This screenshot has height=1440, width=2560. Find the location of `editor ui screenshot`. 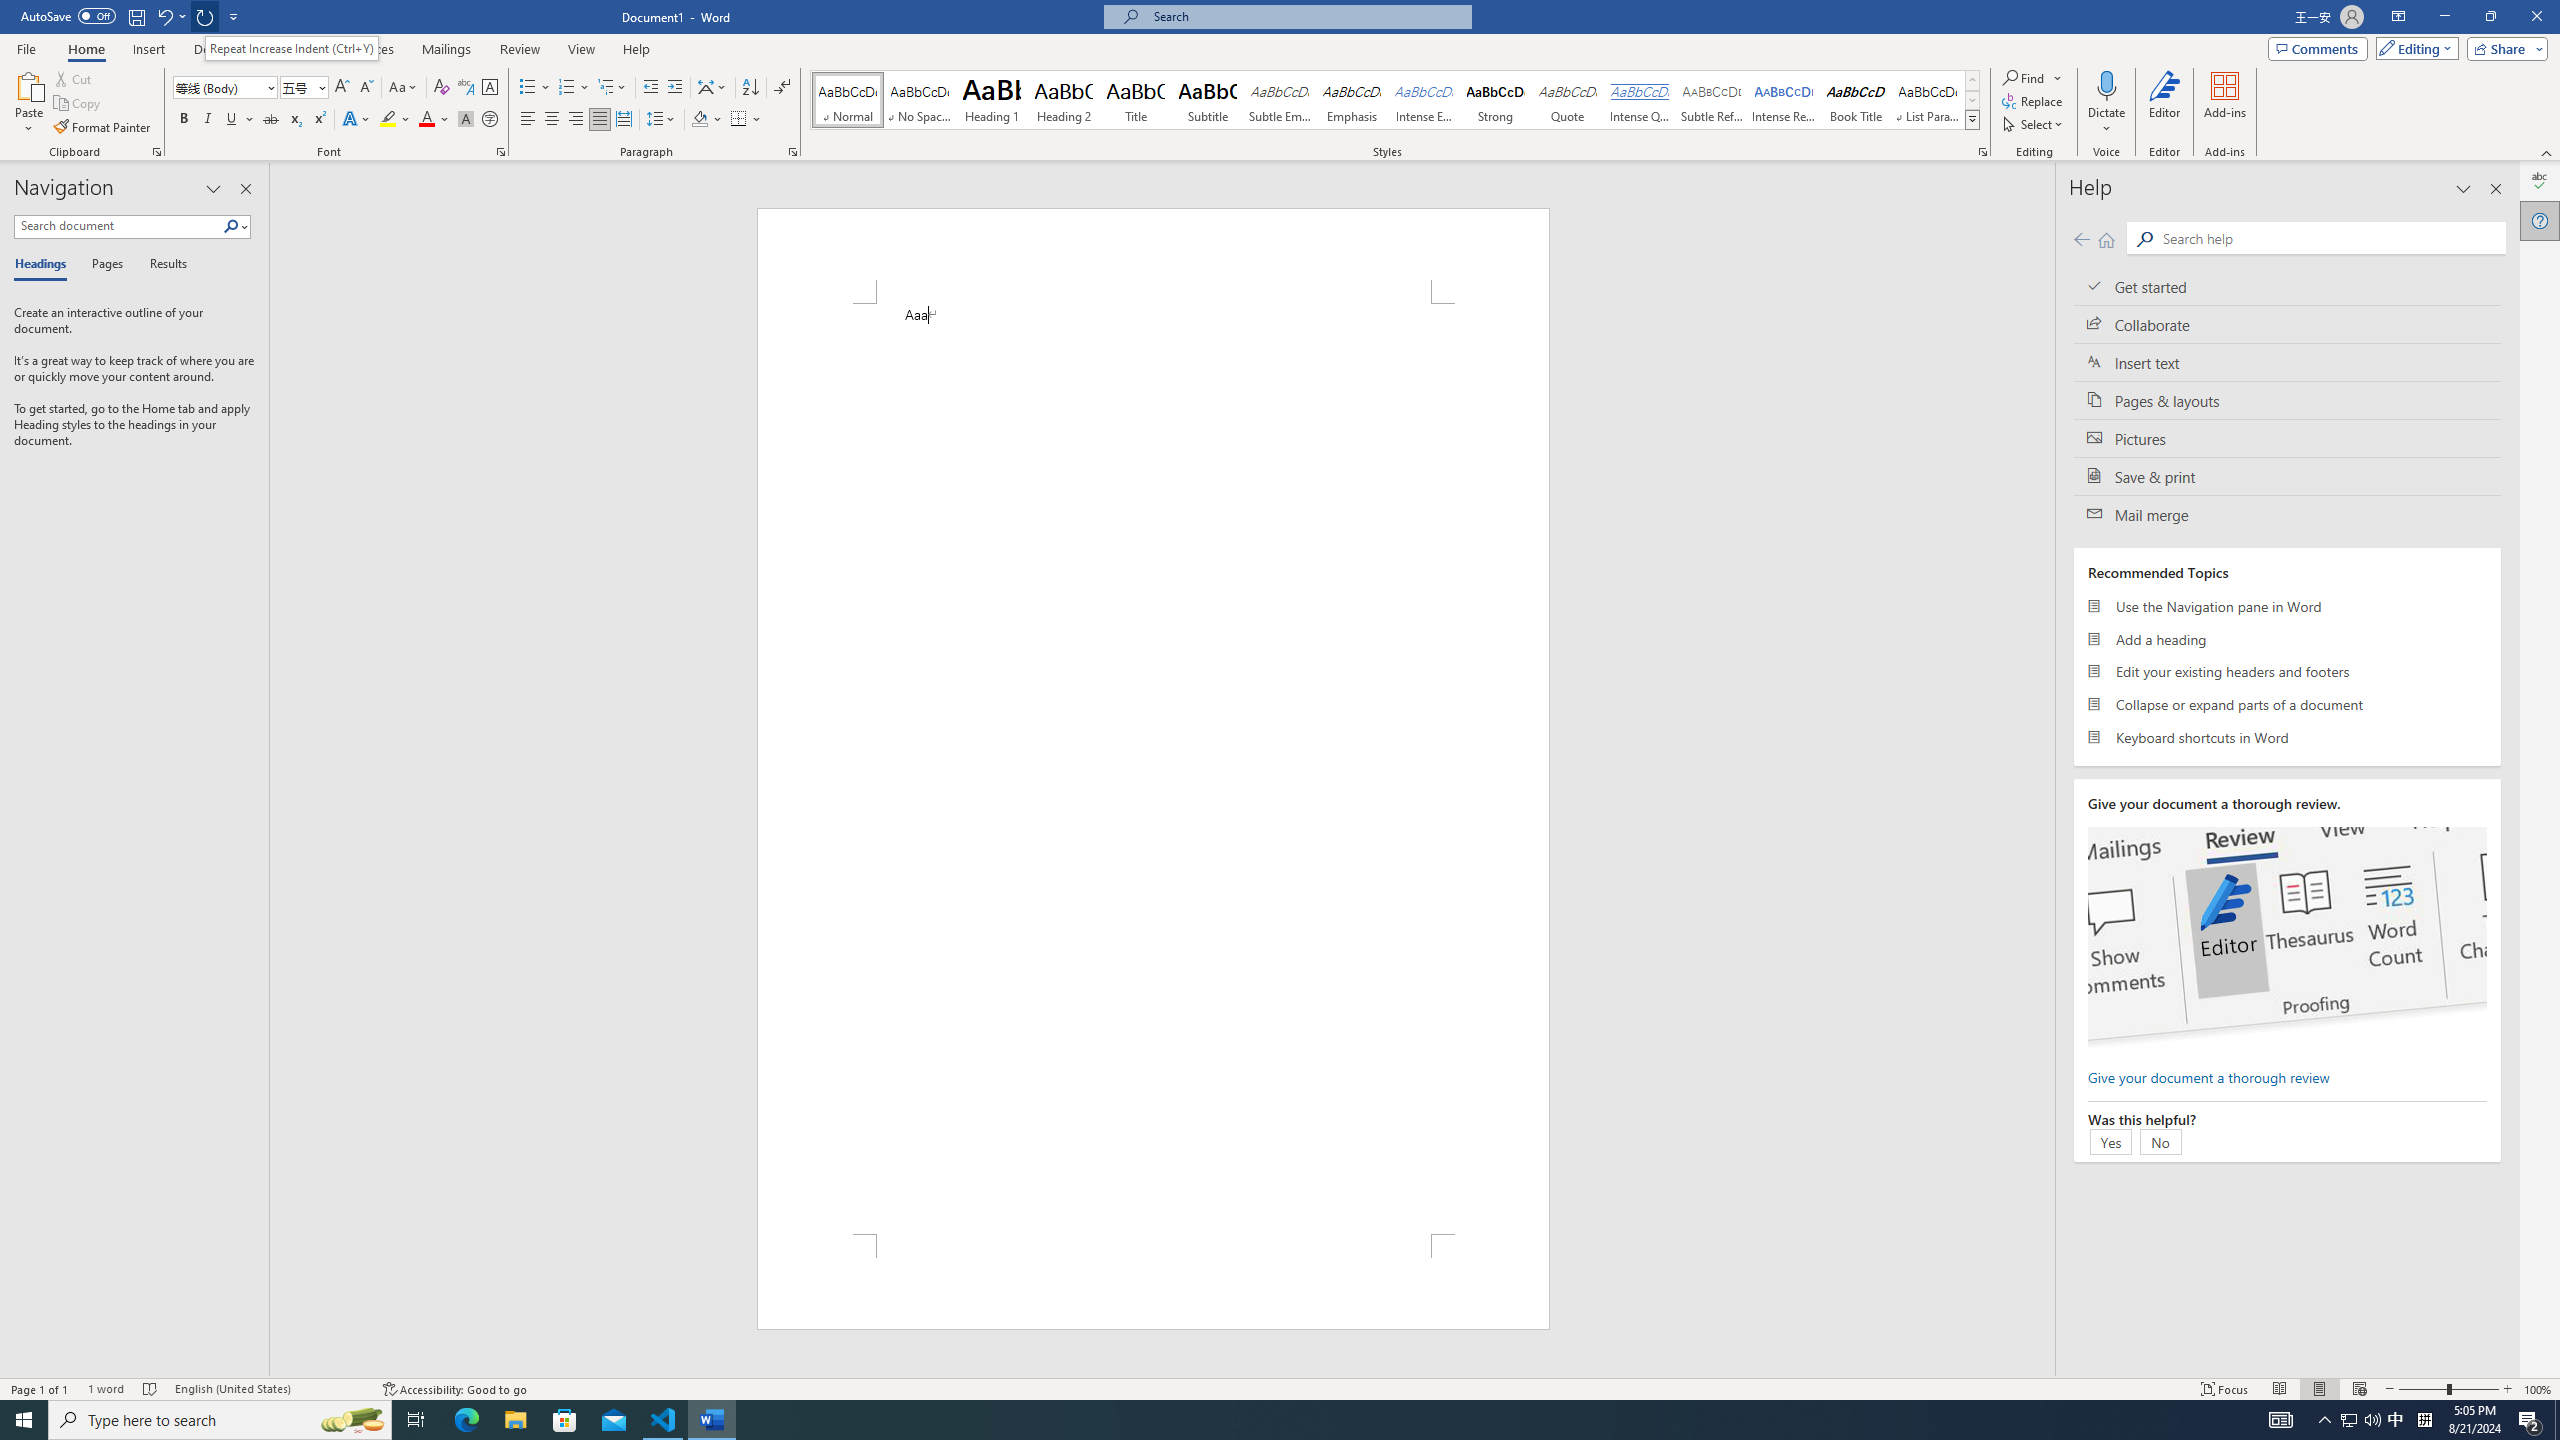

editor ui screenshot is located at coordinates (2286, 937).